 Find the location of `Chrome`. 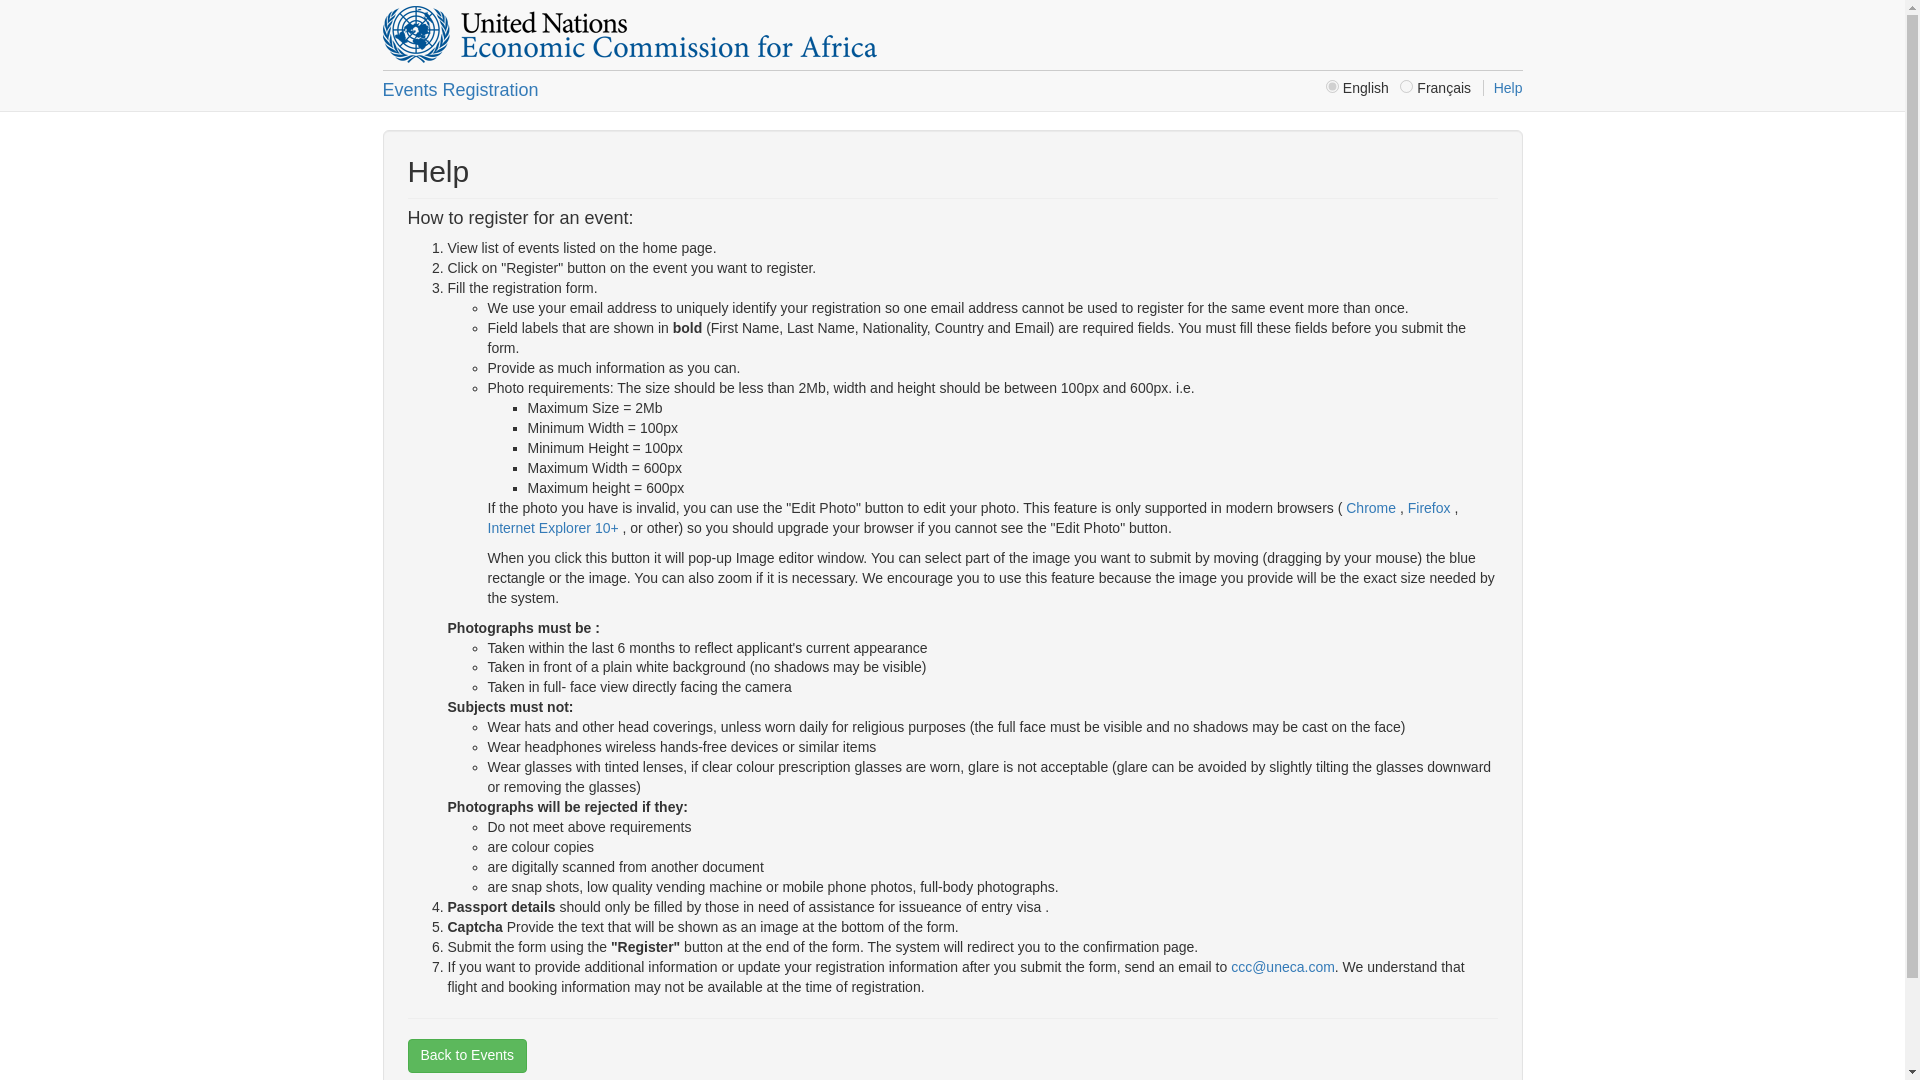

Chrome is located at coordinates (1370, 508).